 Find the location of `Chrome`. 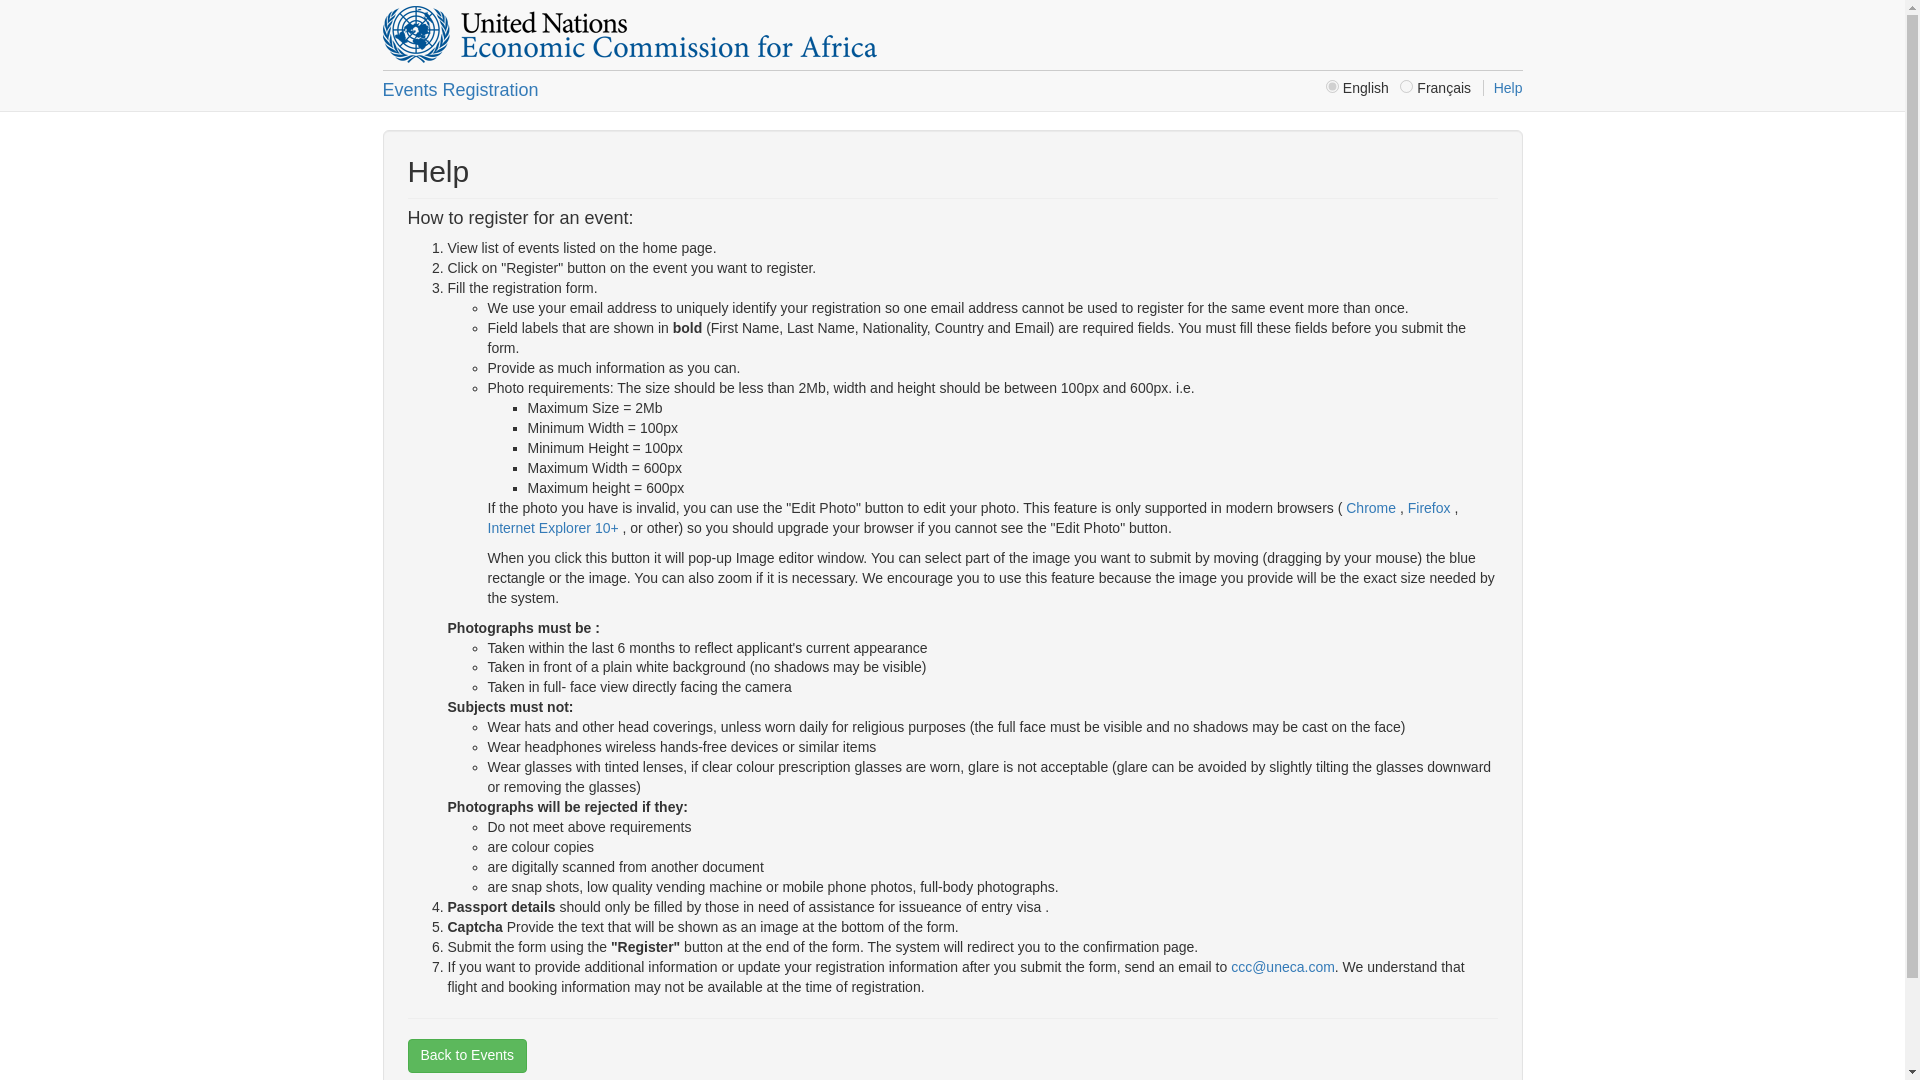

Chrome is located at coordinates (1370, 508).